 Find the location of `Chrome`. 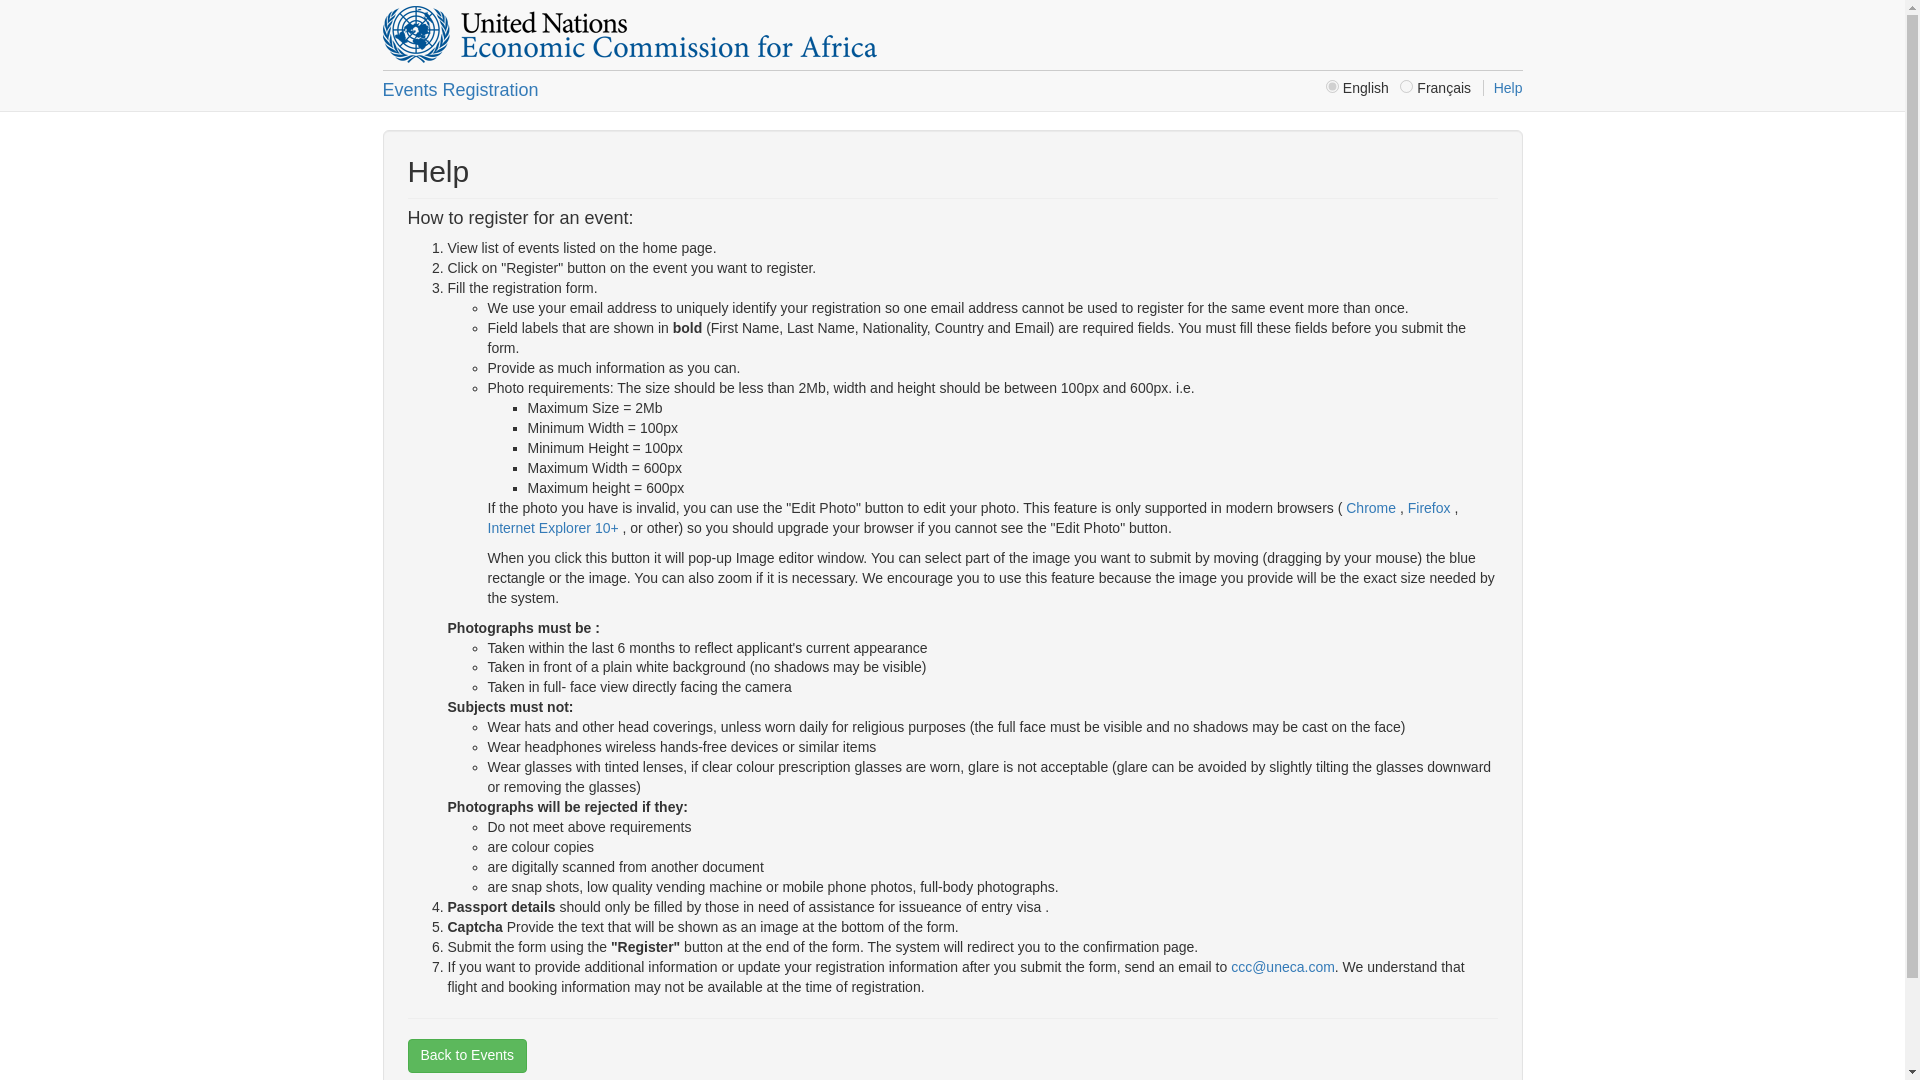

Chrome is located at coordinates (1370, 508).